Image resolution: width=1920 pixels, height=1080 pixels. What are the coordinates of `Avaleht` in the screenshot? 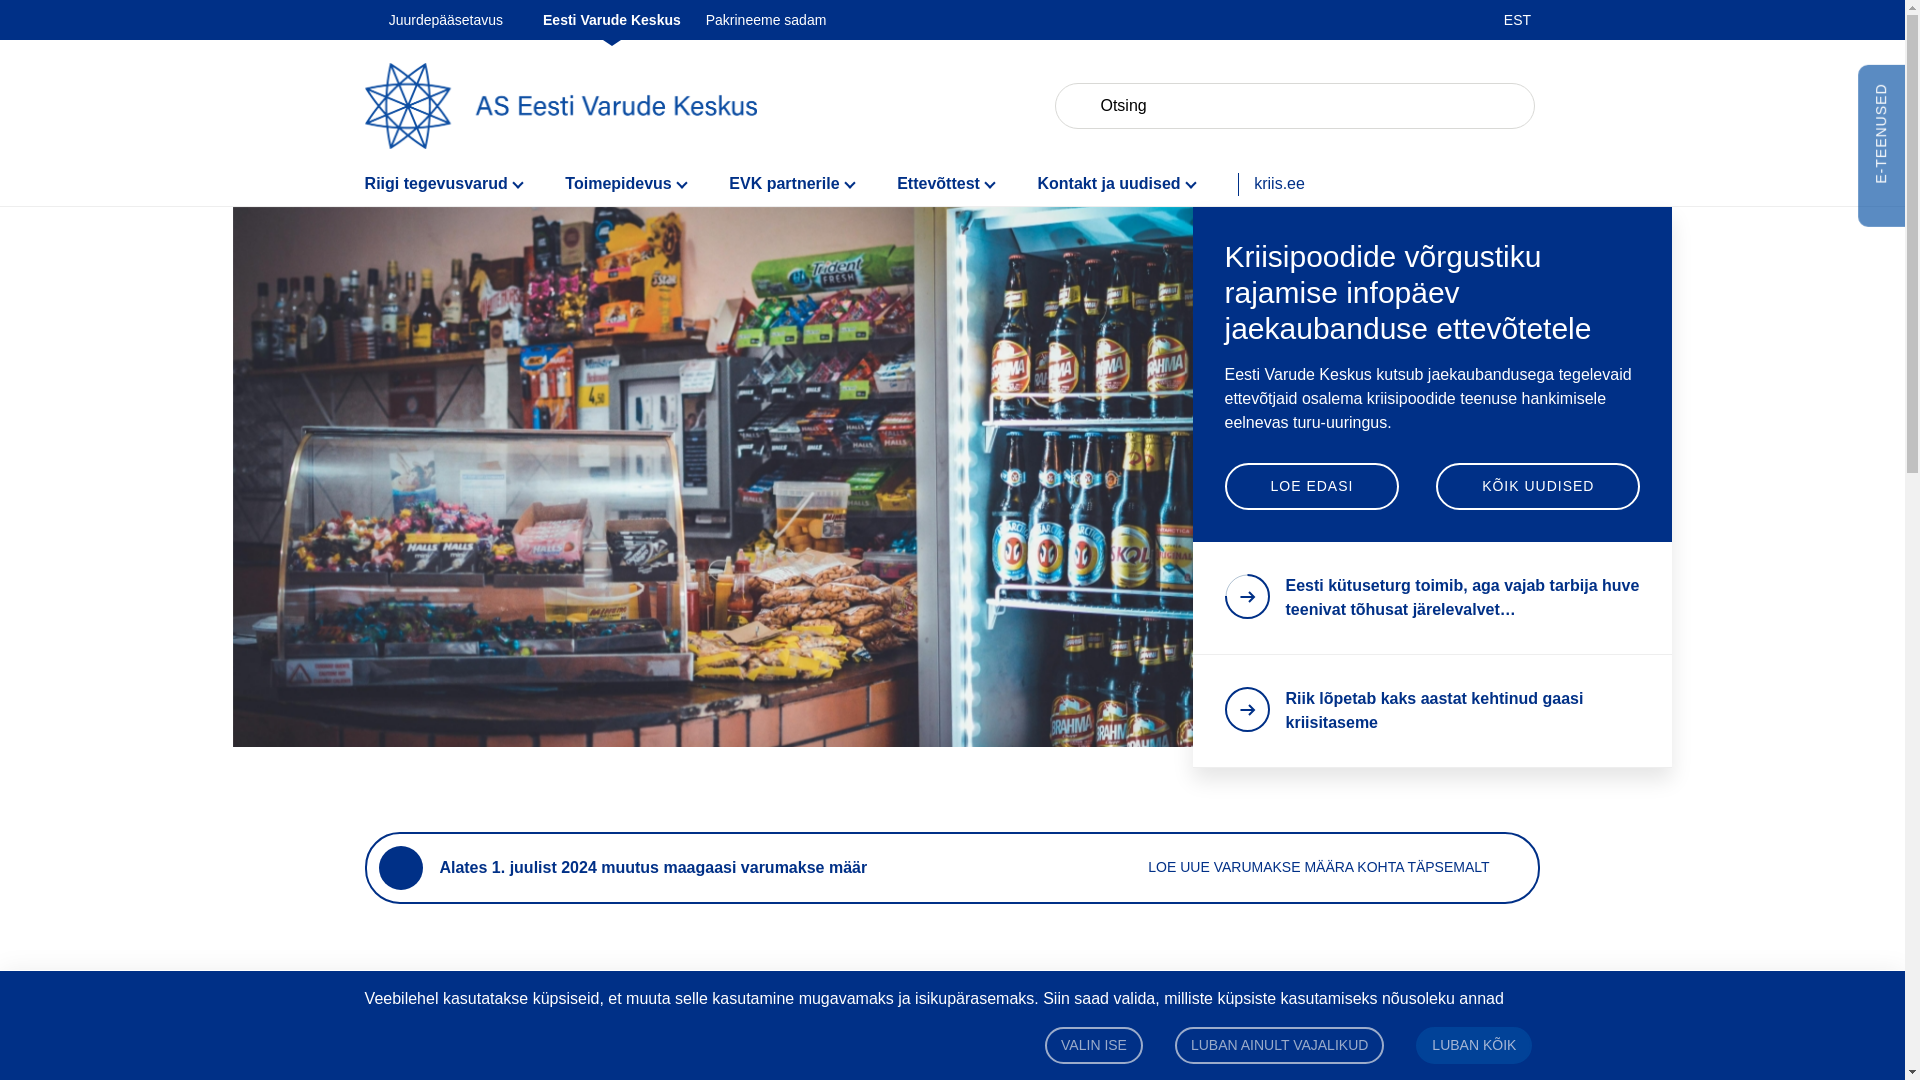 It's located at (560, 106).